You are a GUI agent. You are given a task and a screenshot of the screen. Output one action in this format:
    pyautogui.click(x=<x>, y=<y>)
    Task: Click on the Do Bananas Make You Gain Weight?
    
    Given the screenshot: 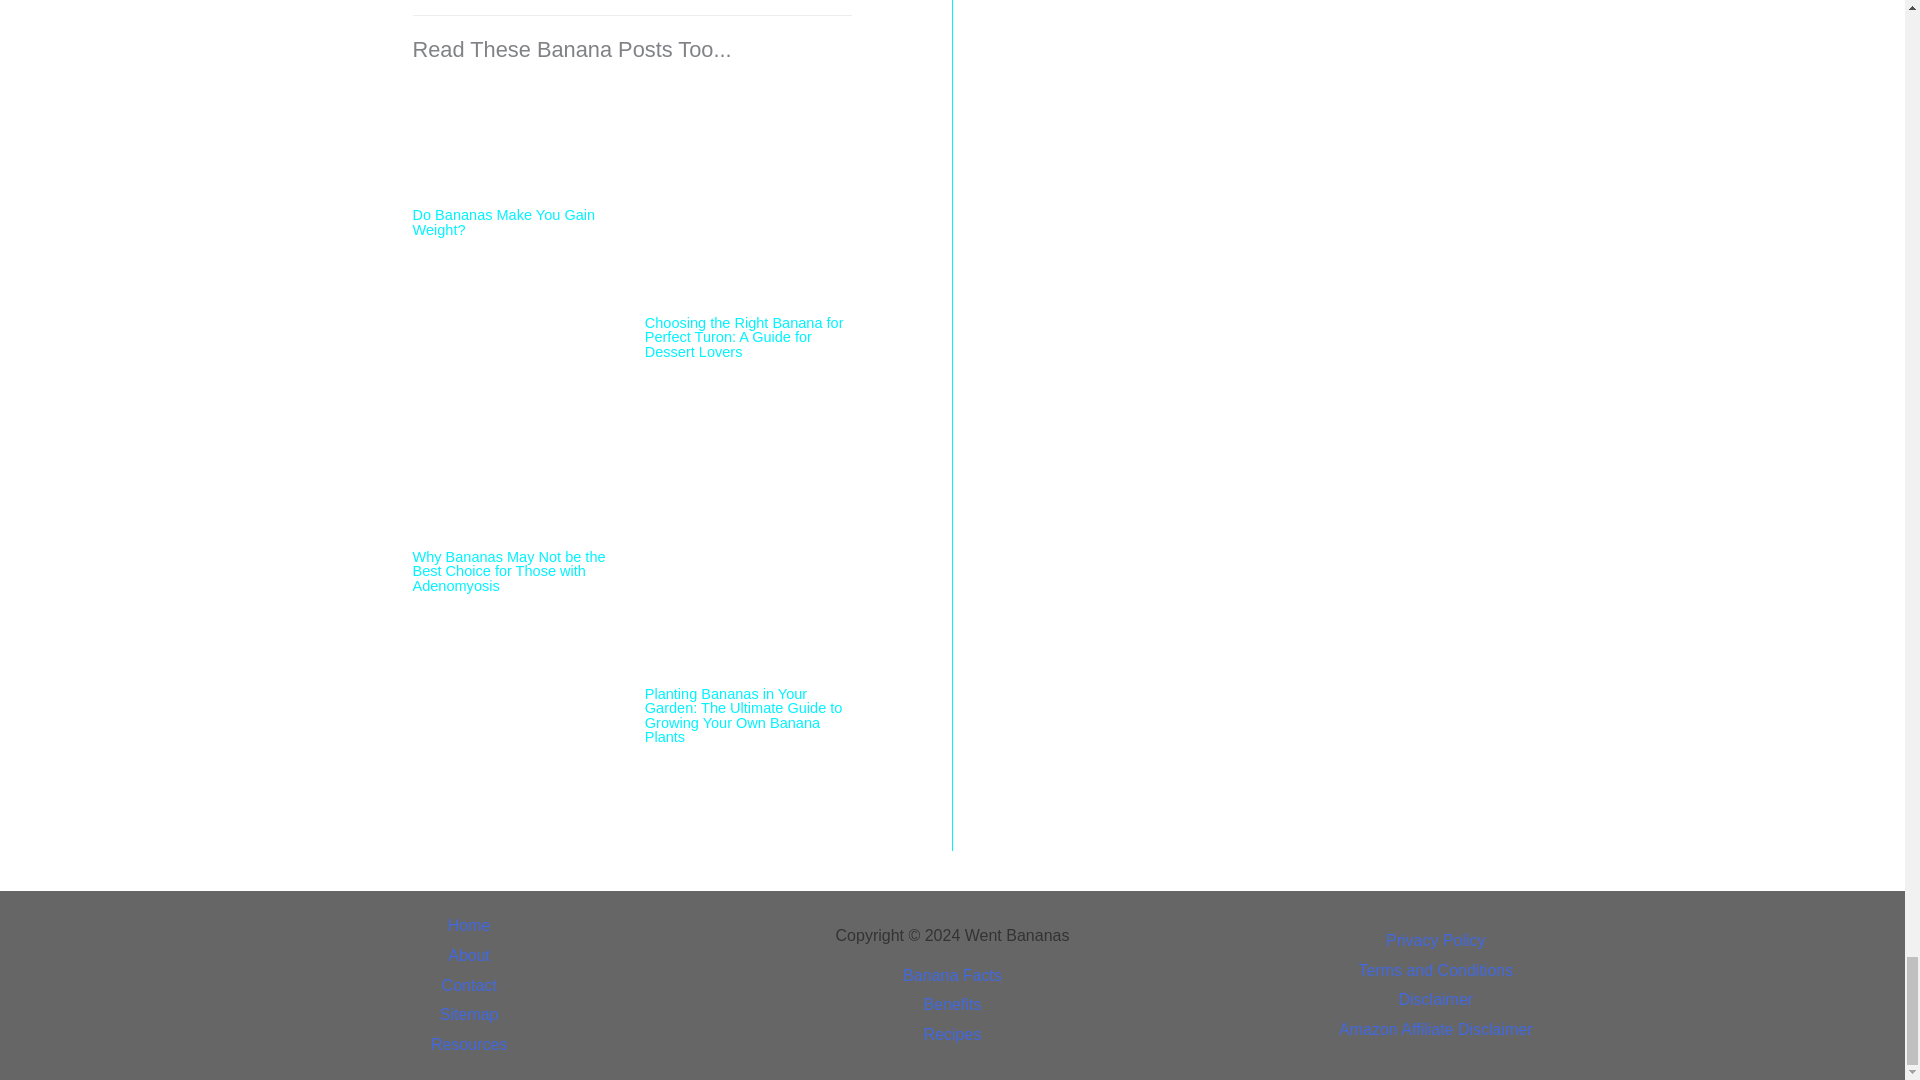 What is the action you would take?
    pyautogui.click(x=515, y=138)
    